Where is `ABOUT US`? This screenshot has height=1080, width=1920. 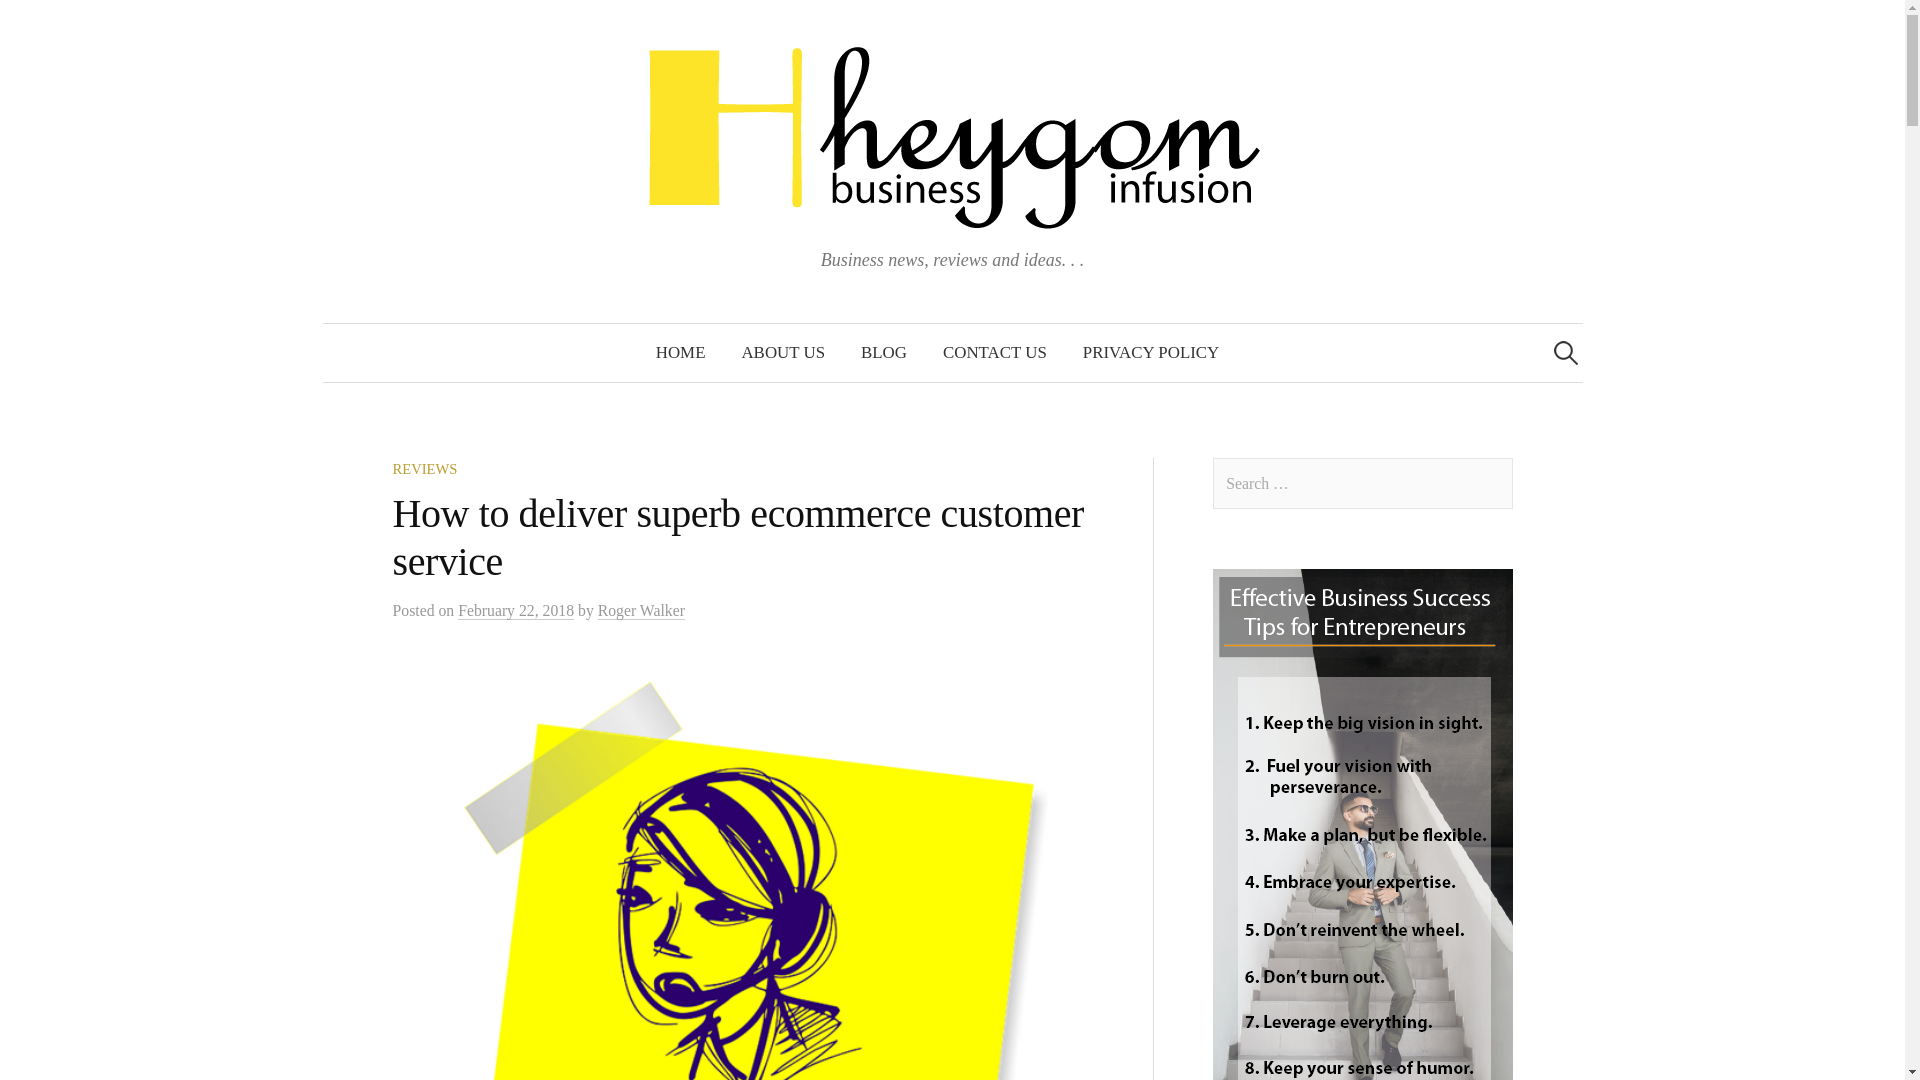 ABOUT US is located at coordinates (782, 353).